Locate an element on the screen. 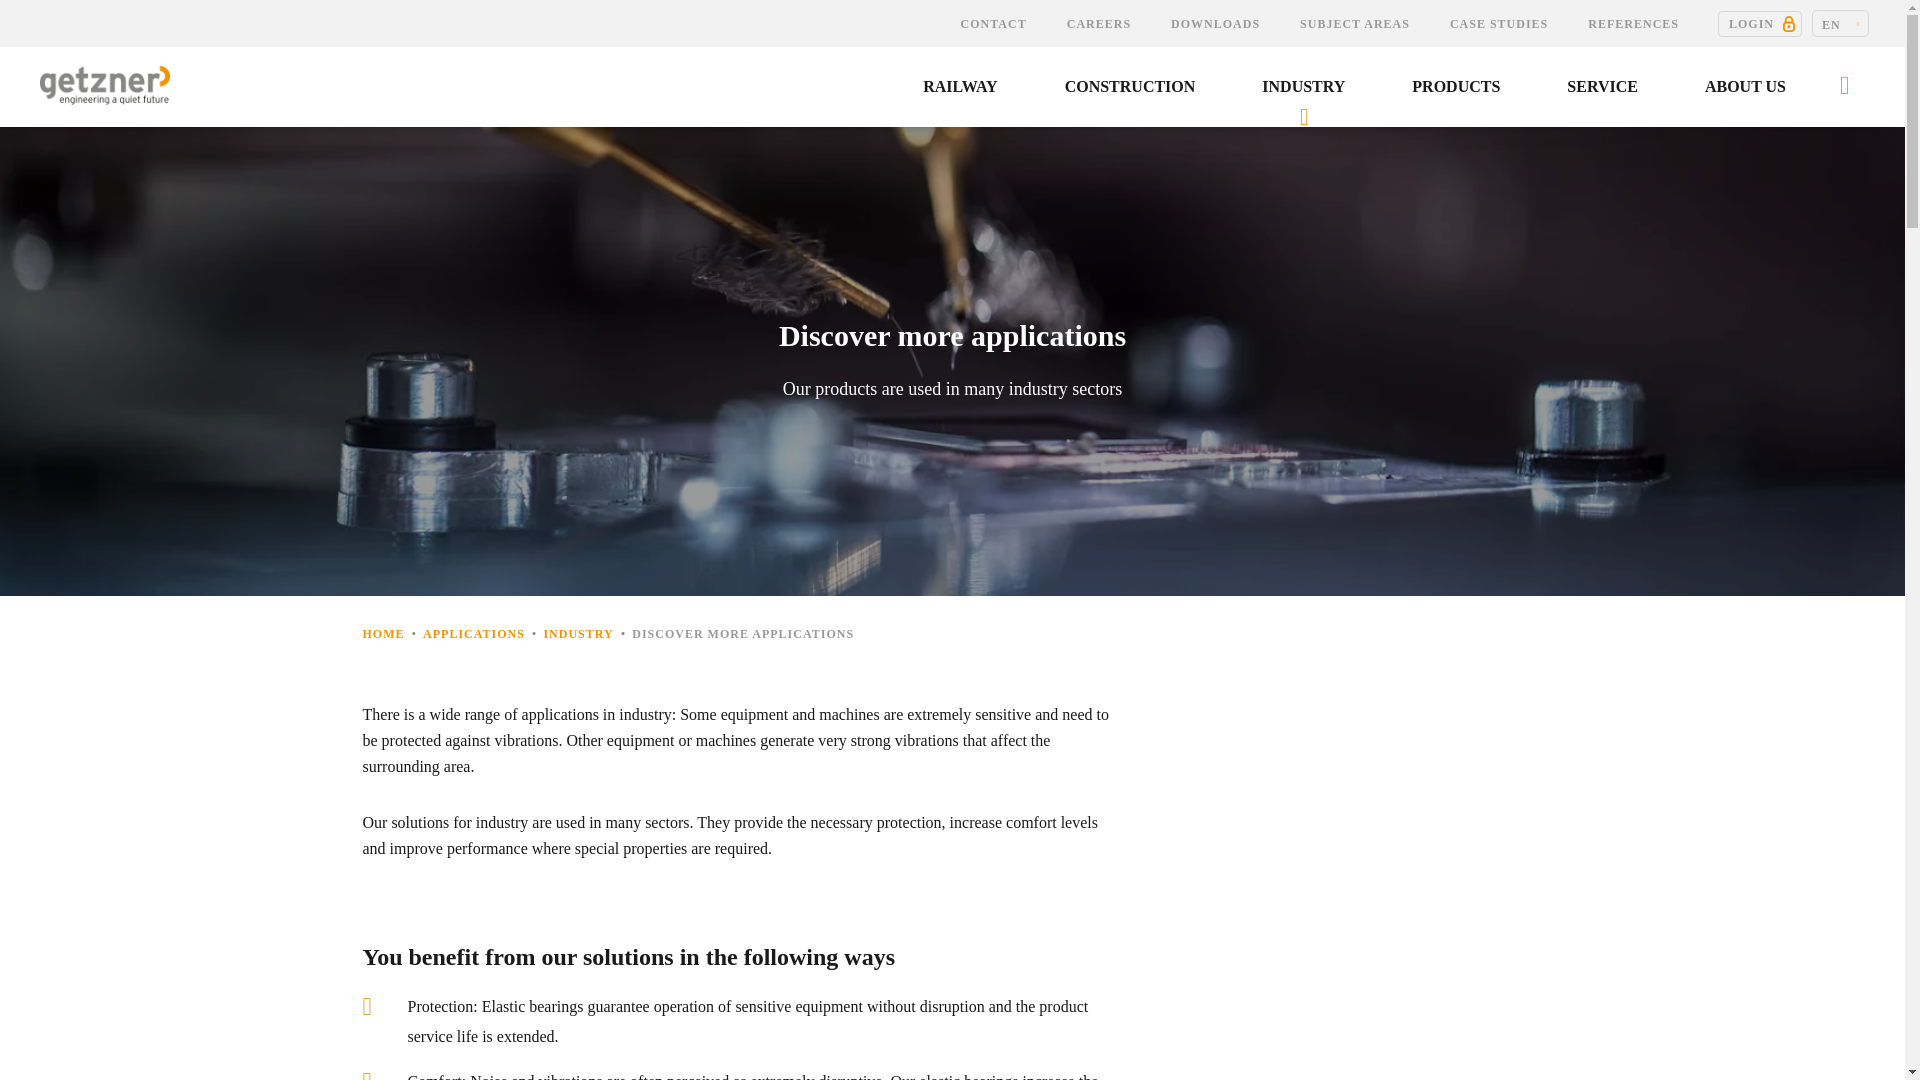 The width and height of the screenshot is (1920, 1080). CASE STUDIES is located at coordinates (1499, 24).